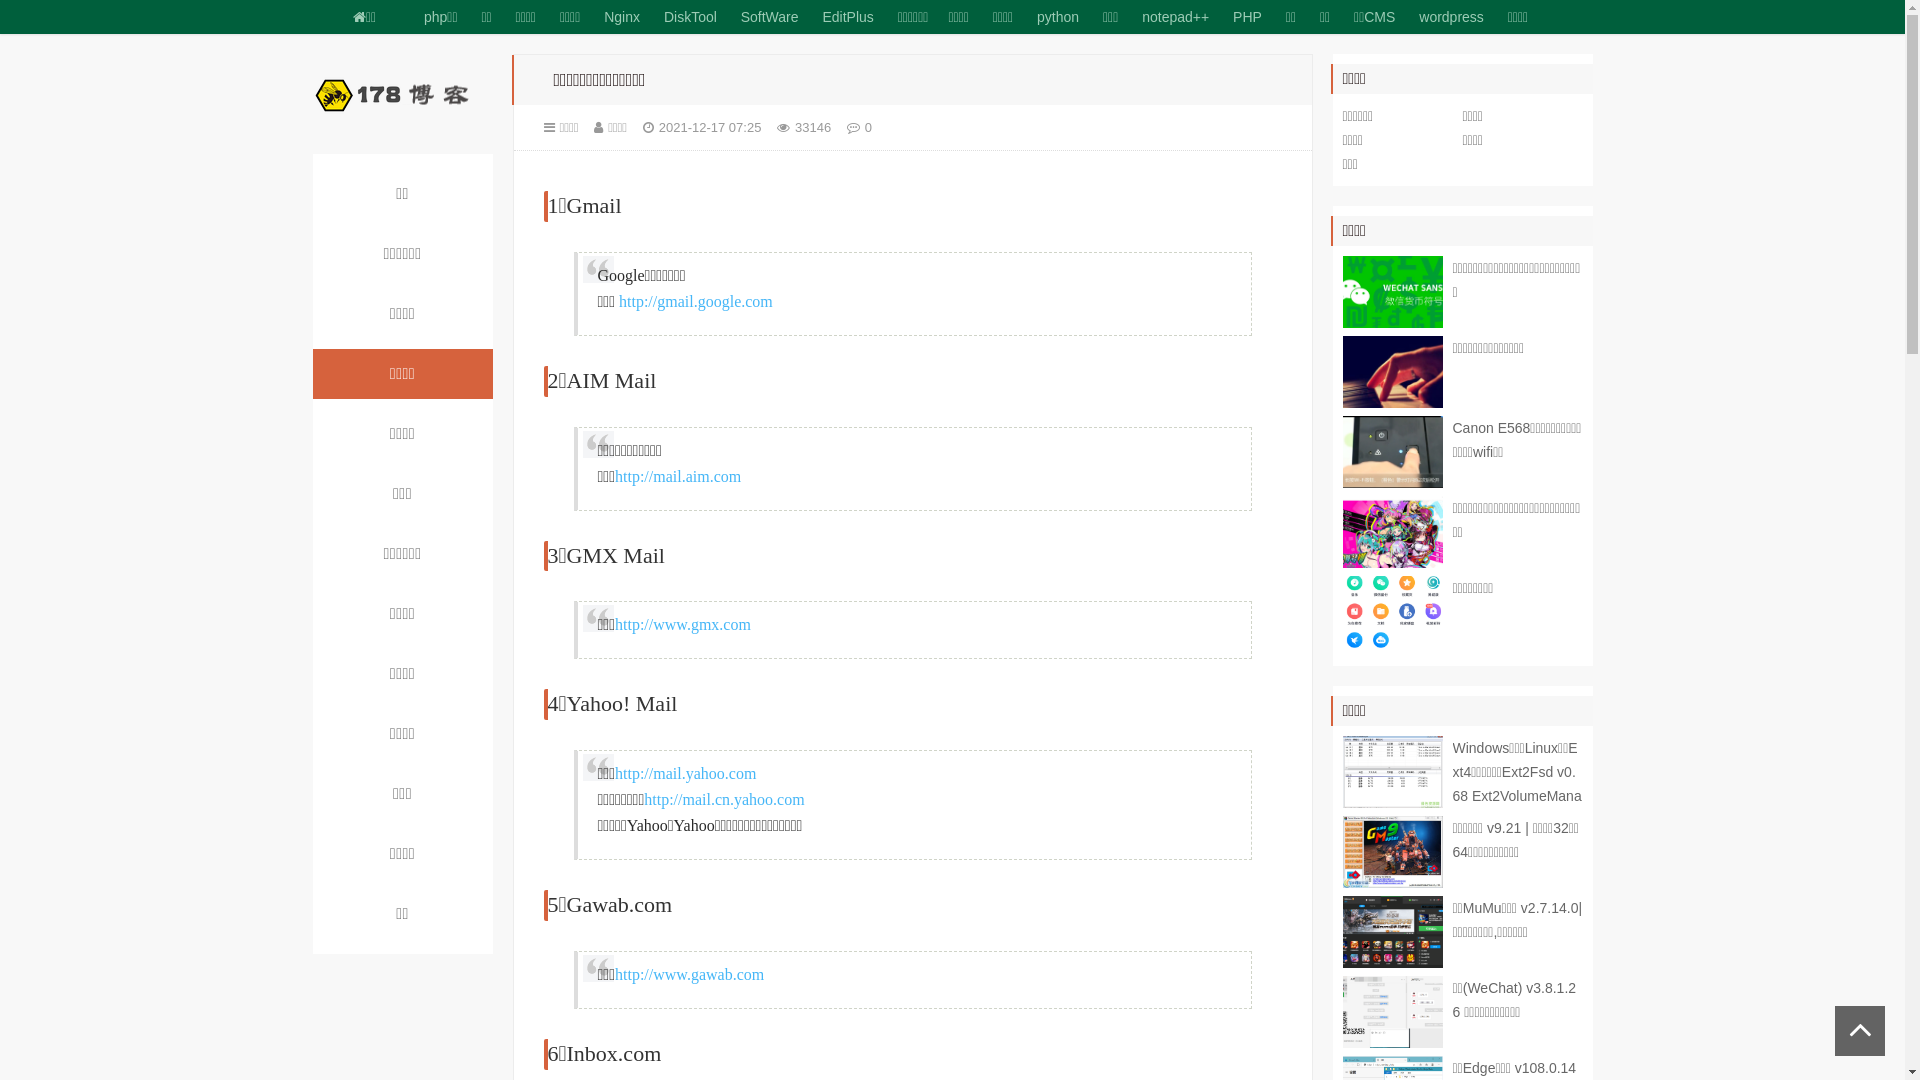 This screenshot has height=1080, width=1920. What do you see at coordinates (686, 774) in the screenshot?
I see `http://mail.yahoo.com` at bounding box center [686, 774].